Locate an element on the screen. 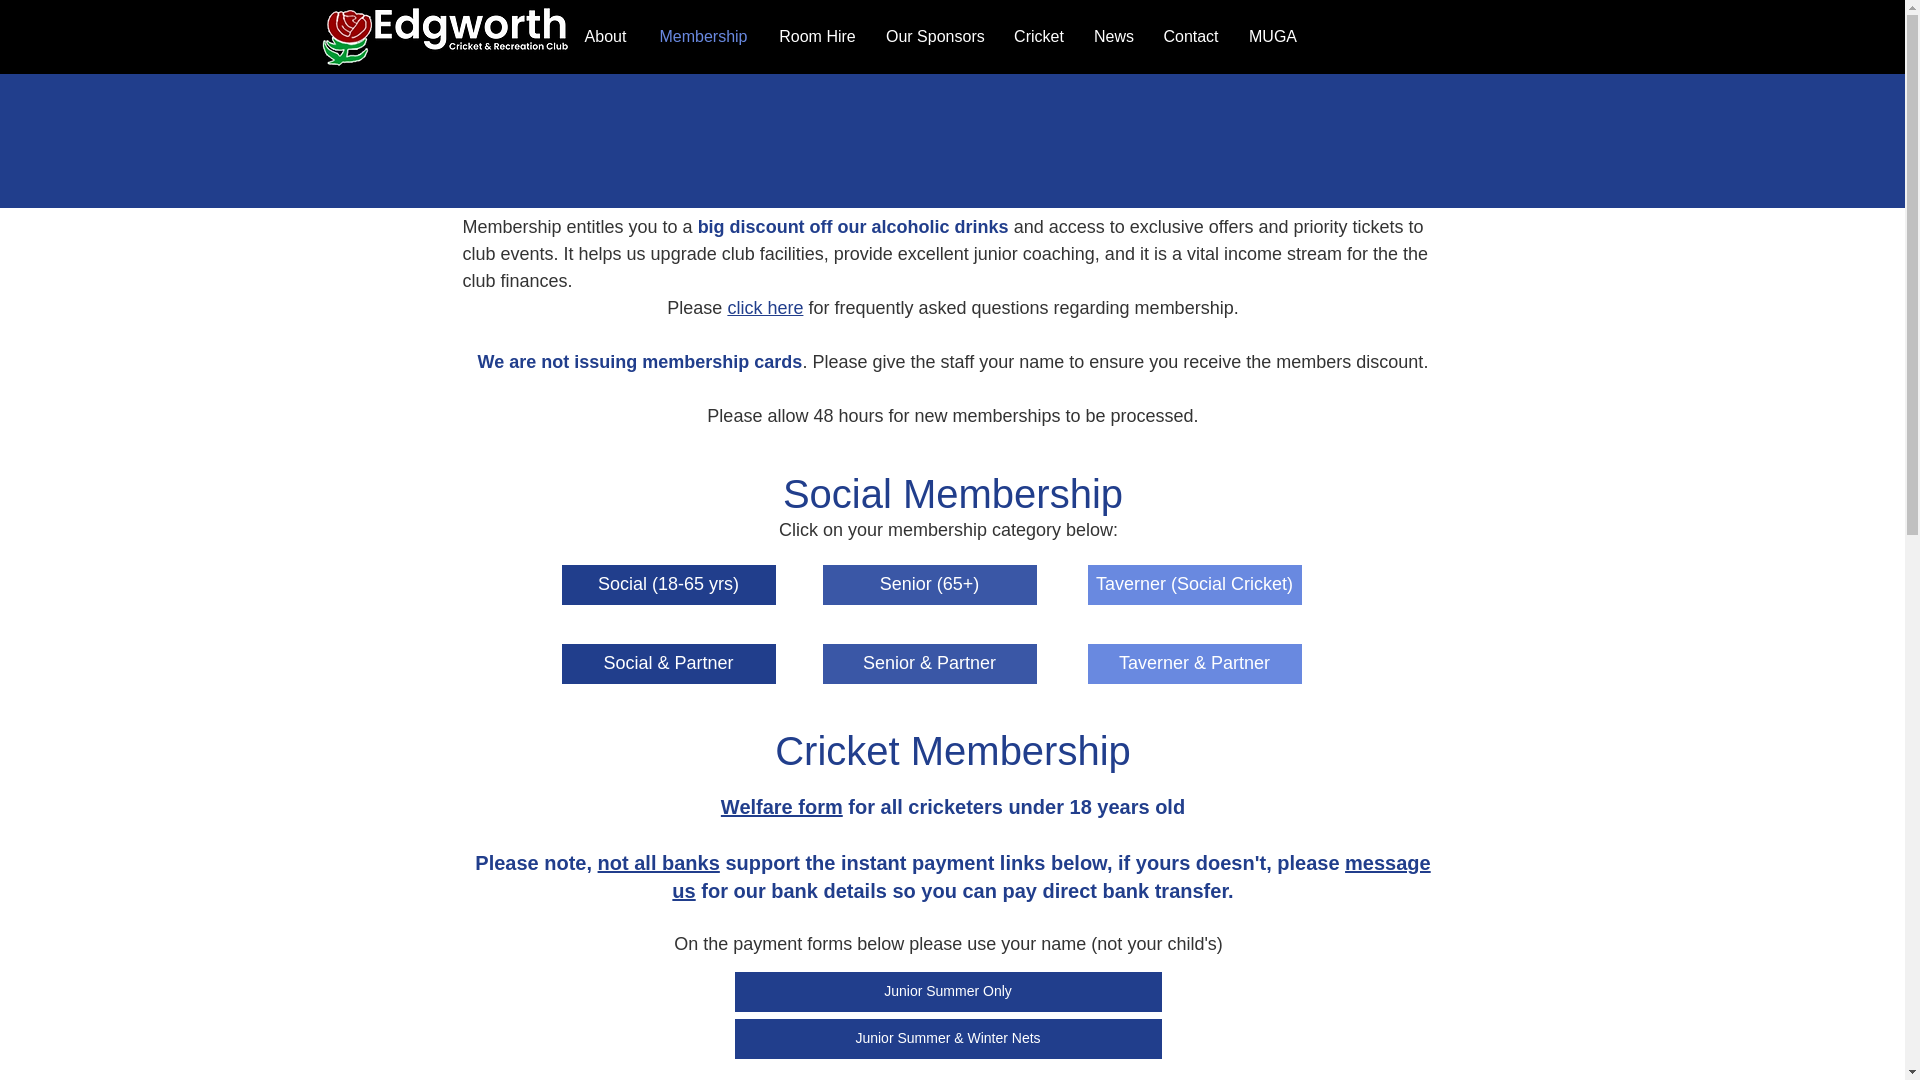 The image size is (1920, 1080). News is located at coordinates (1114, 36).